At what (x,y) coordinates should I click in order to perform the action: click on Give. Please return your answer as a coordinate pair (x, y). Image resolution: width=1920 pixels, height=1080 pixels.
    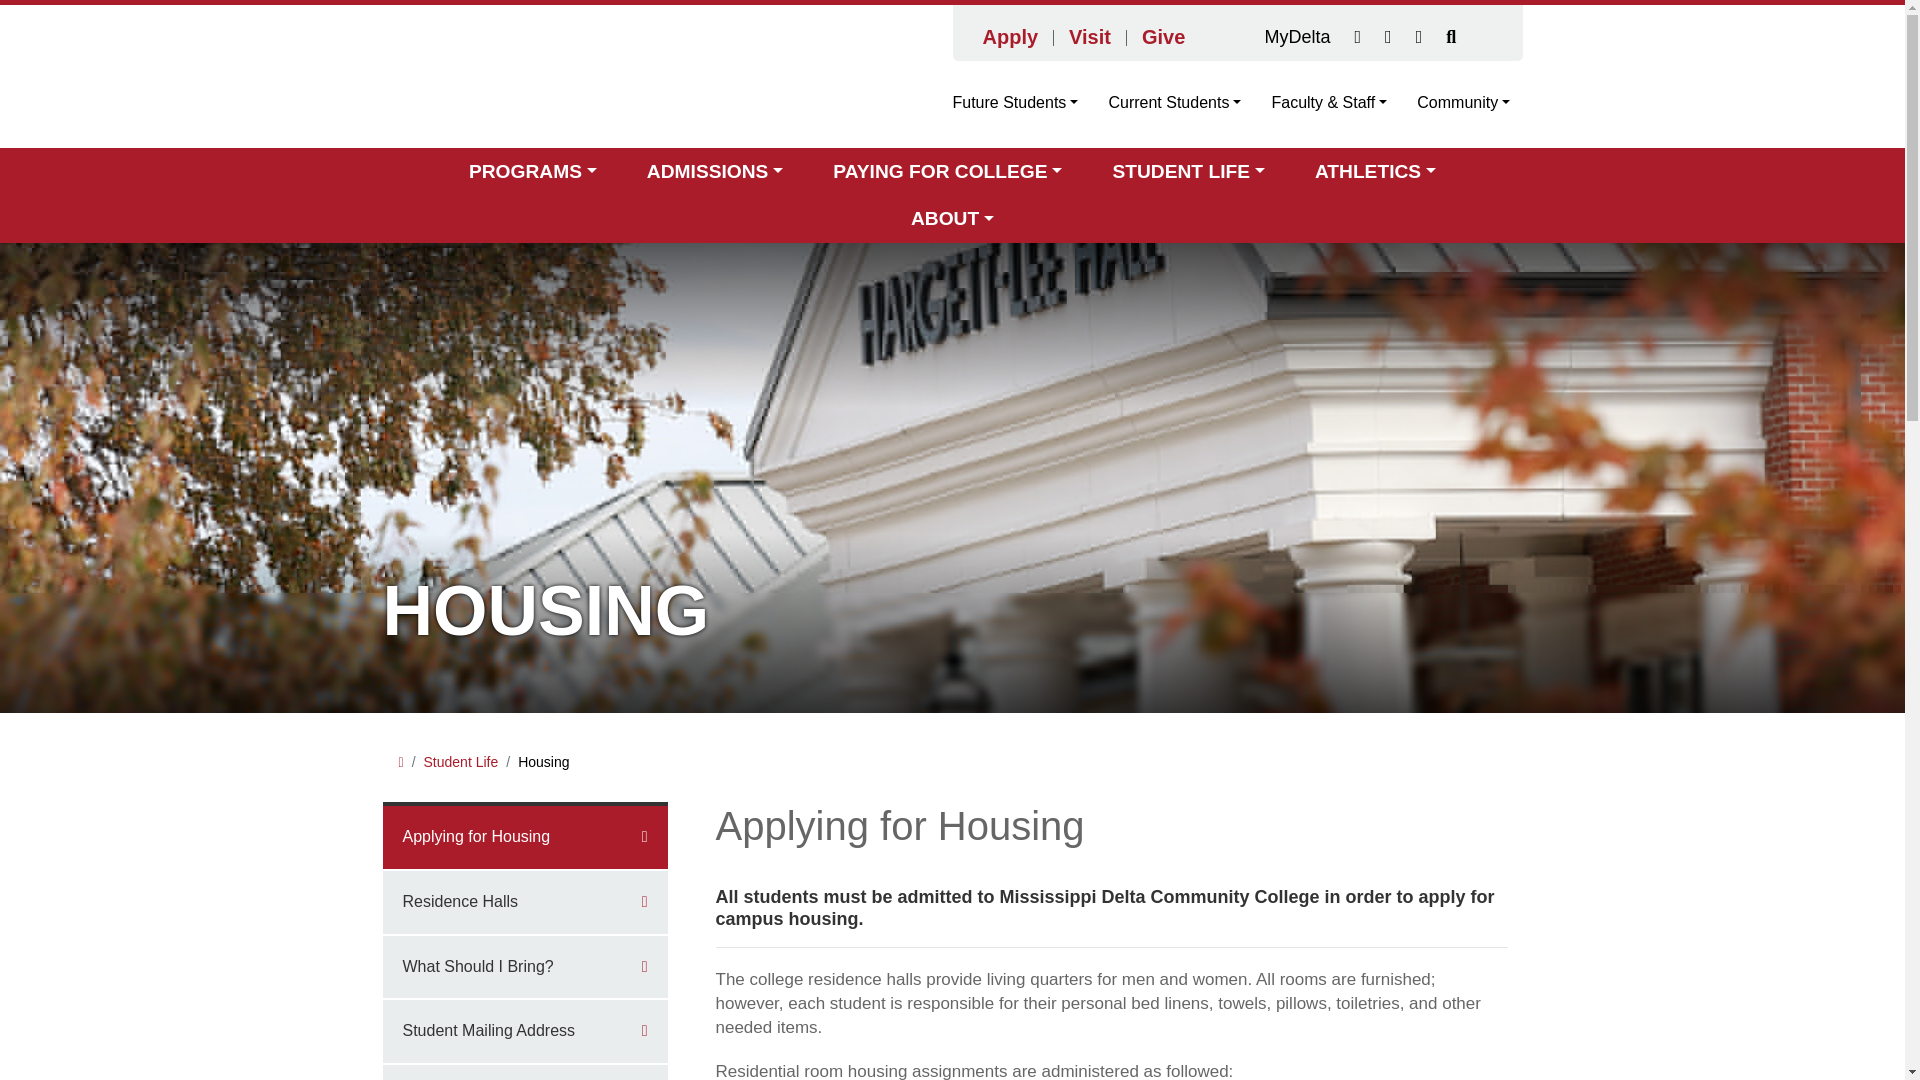
    Looking at the image, I should click on (1164, 36).